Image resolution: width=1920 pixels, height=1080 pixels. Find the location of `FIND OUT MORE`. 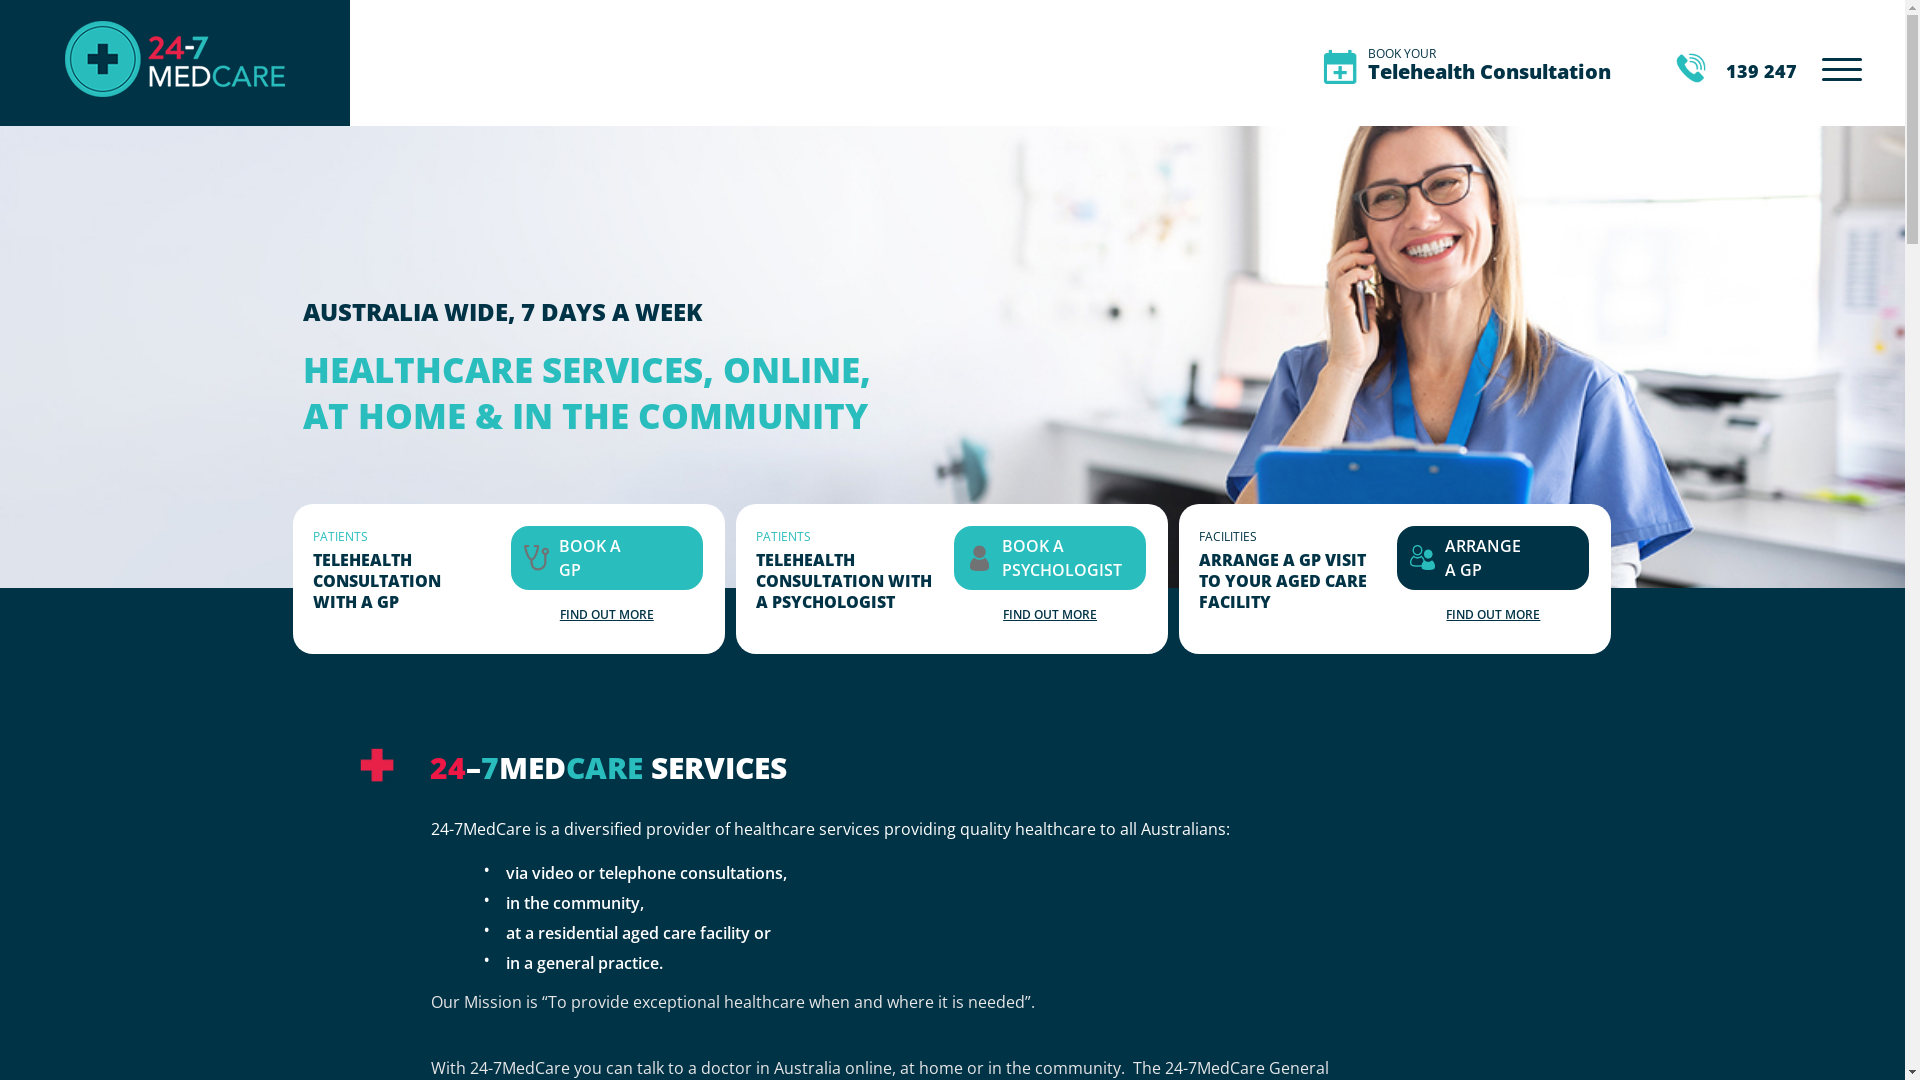

FIND OUT MORE is located at coordinates (607, 614).